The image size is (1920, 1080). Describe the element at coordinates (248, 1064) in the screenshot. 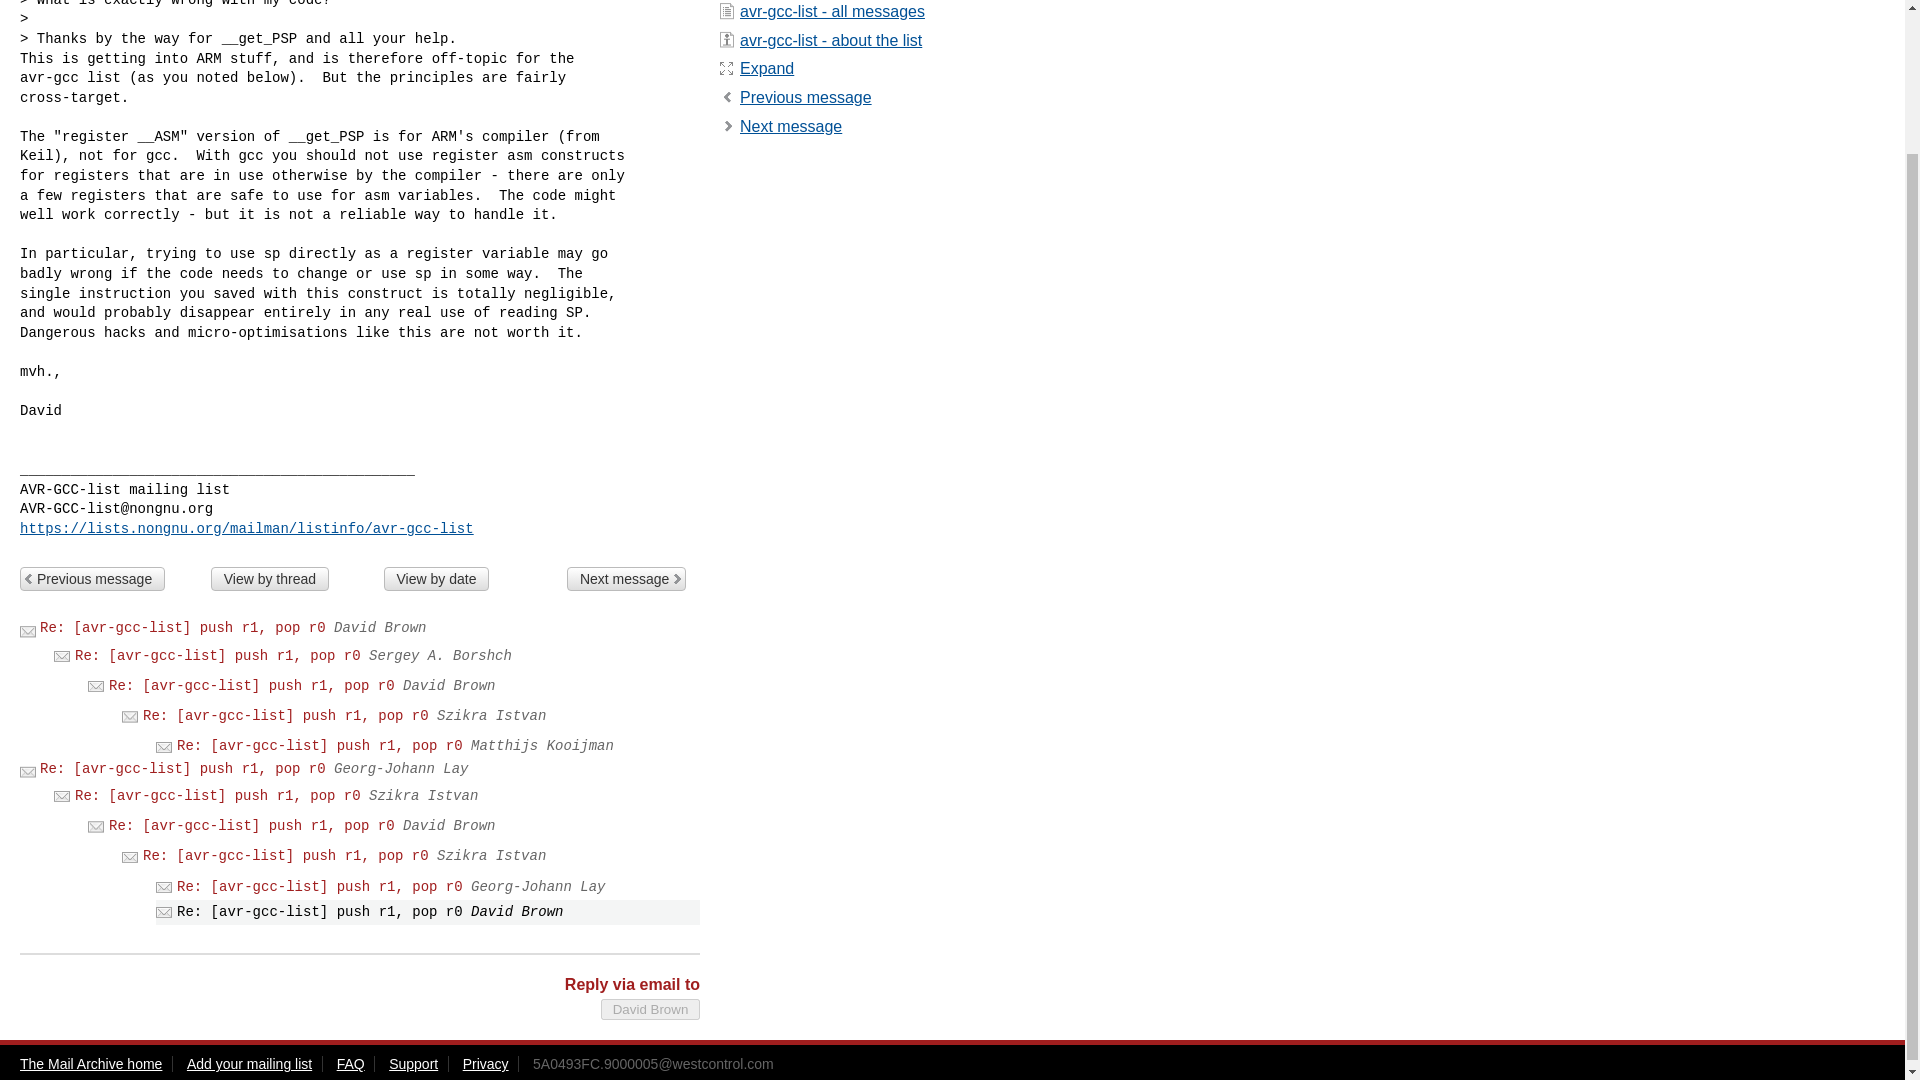

I see `Add your mailing list` at that location.